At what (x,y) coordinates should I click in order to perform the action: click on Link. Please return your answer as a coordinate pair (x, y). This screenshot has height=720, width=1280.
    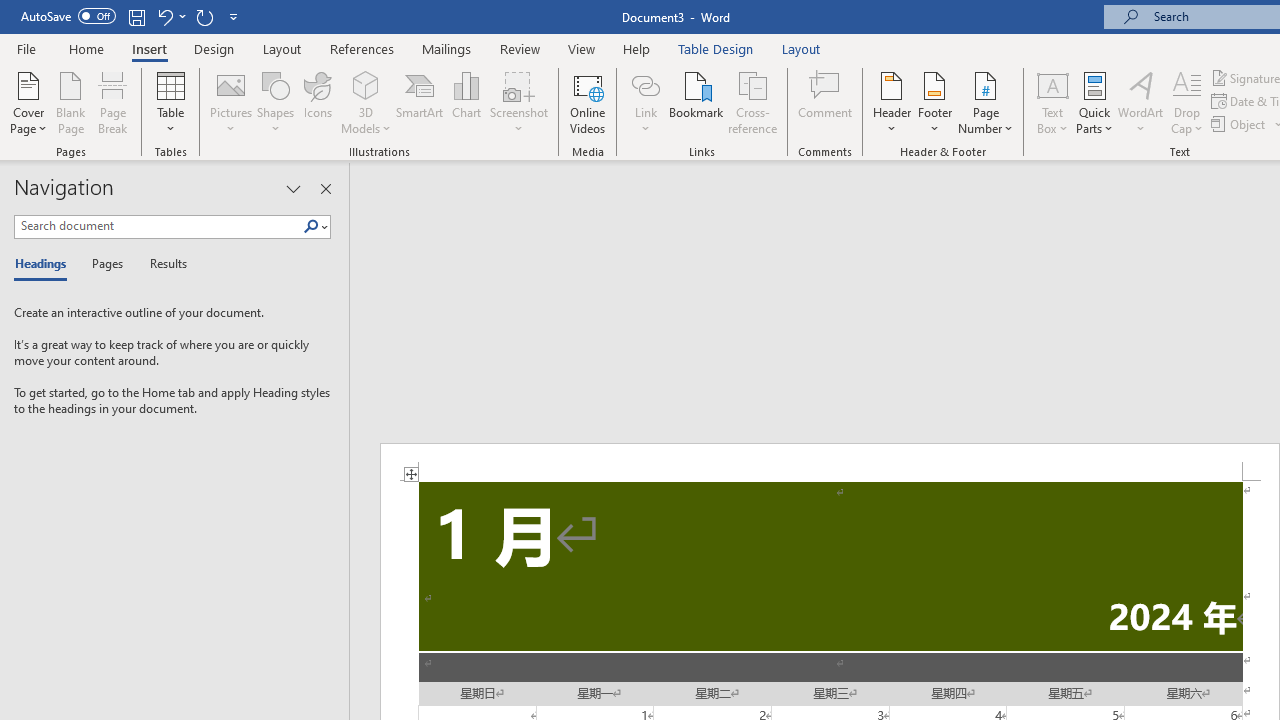
    Looking at the image, I should click on (645, 102).